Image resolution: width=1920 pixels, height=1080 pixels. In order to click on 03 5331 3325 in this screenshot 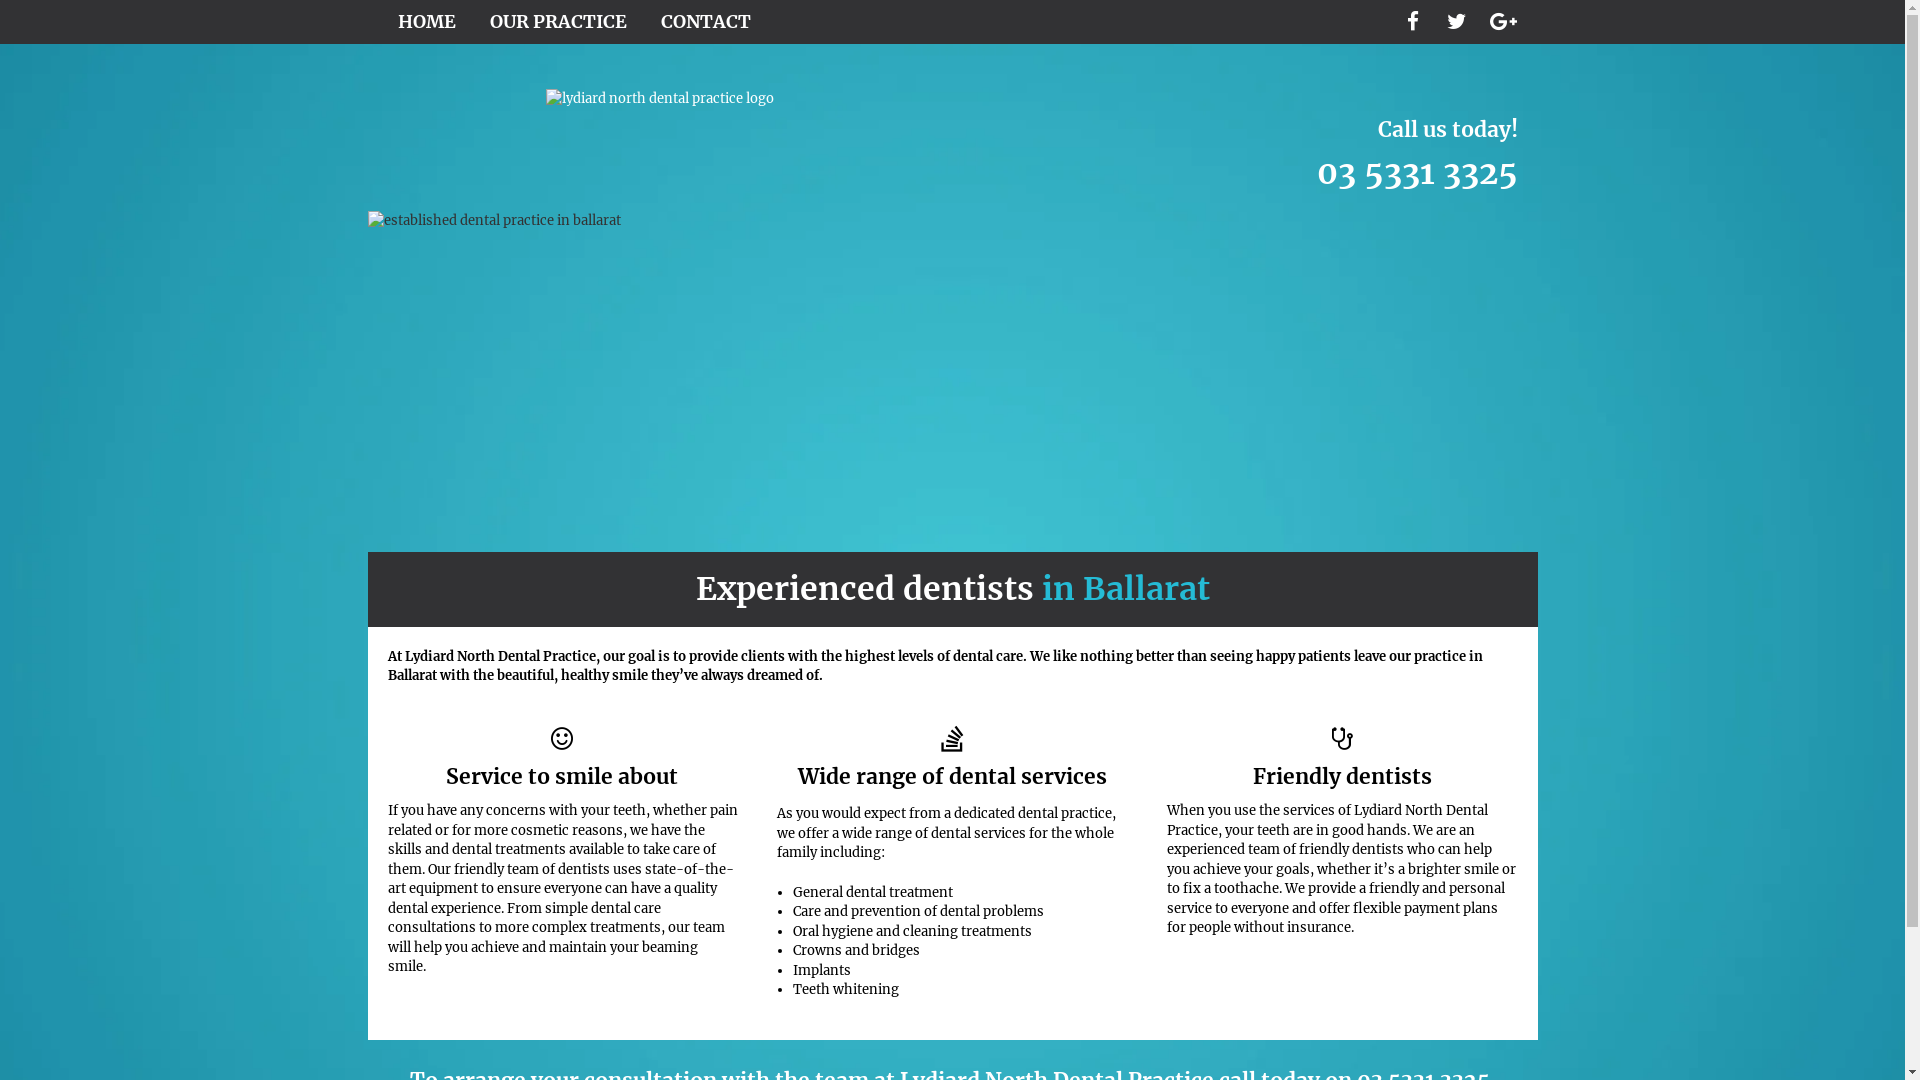, I will do `click(1416, 196)`.